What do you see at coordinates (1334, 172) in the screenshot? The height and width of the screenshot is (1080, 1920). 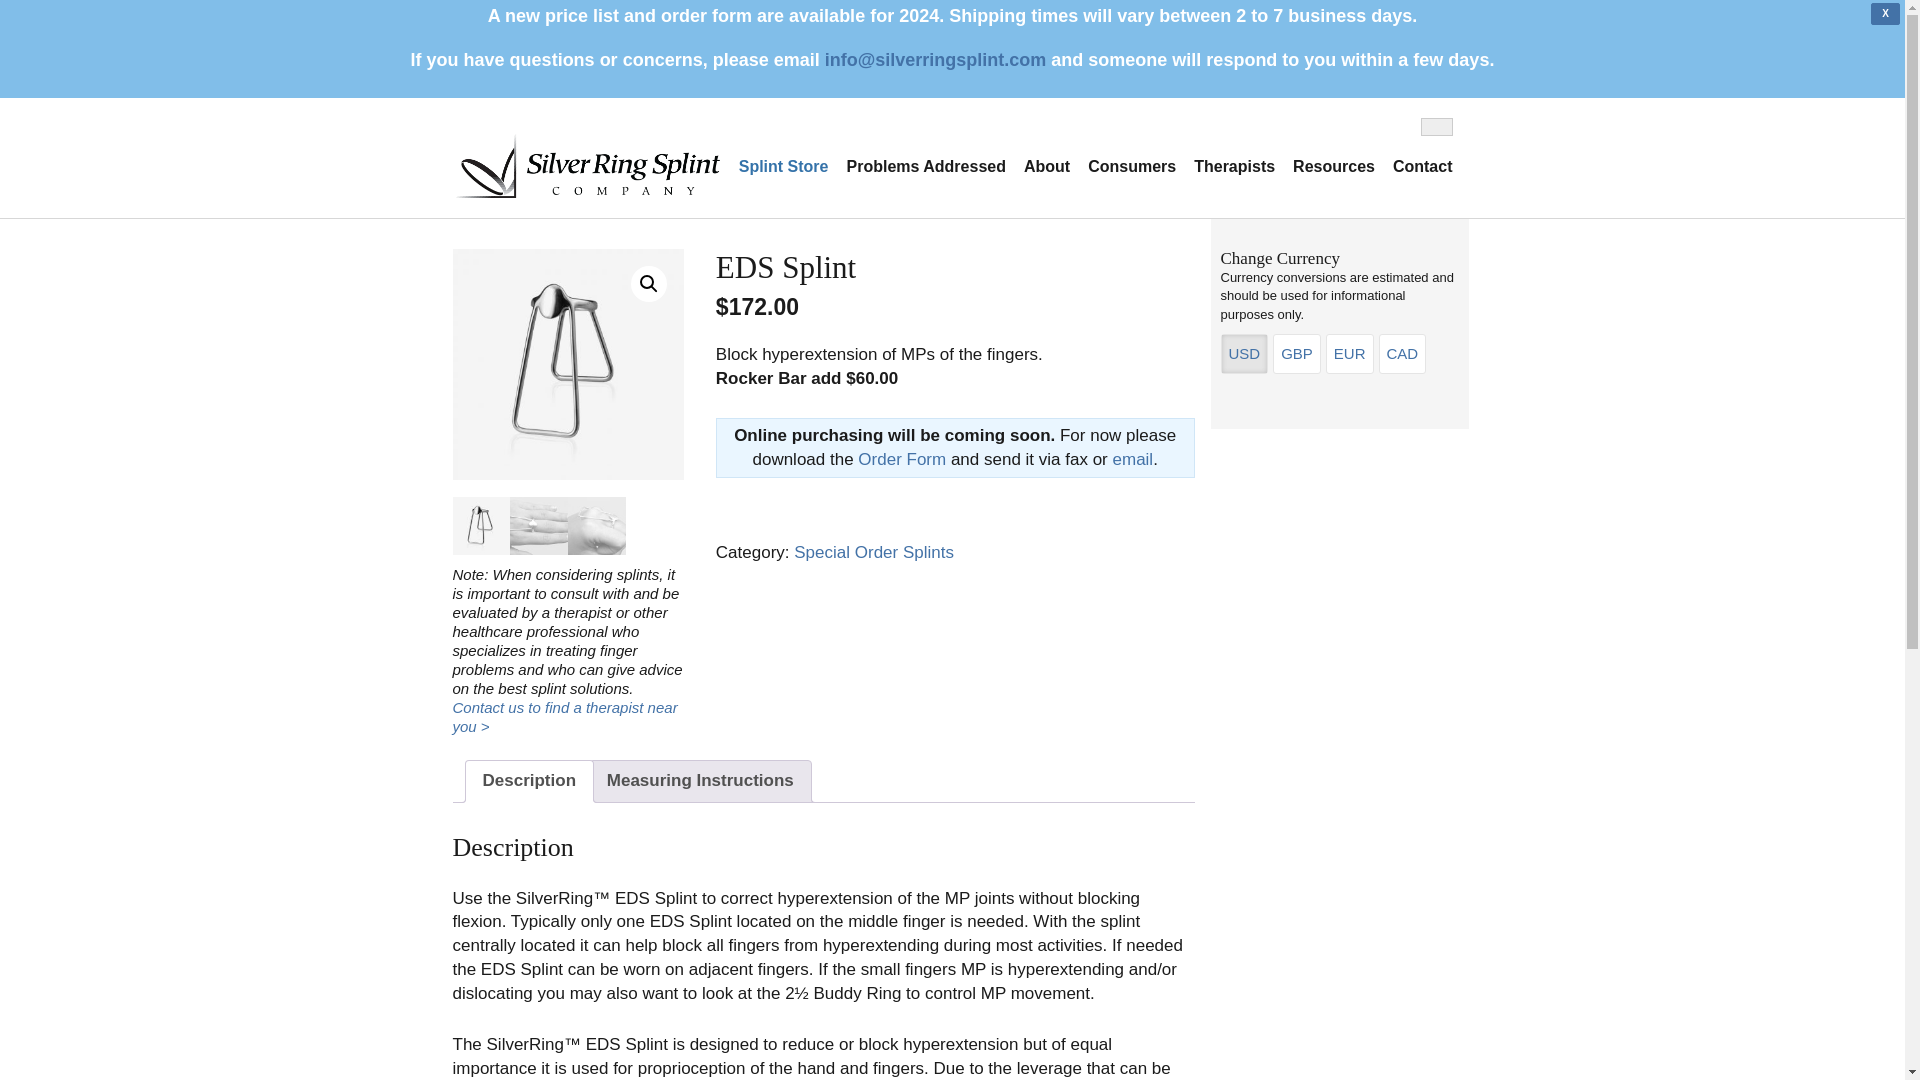 I see `Resources` at bounding box center [1334, 172].